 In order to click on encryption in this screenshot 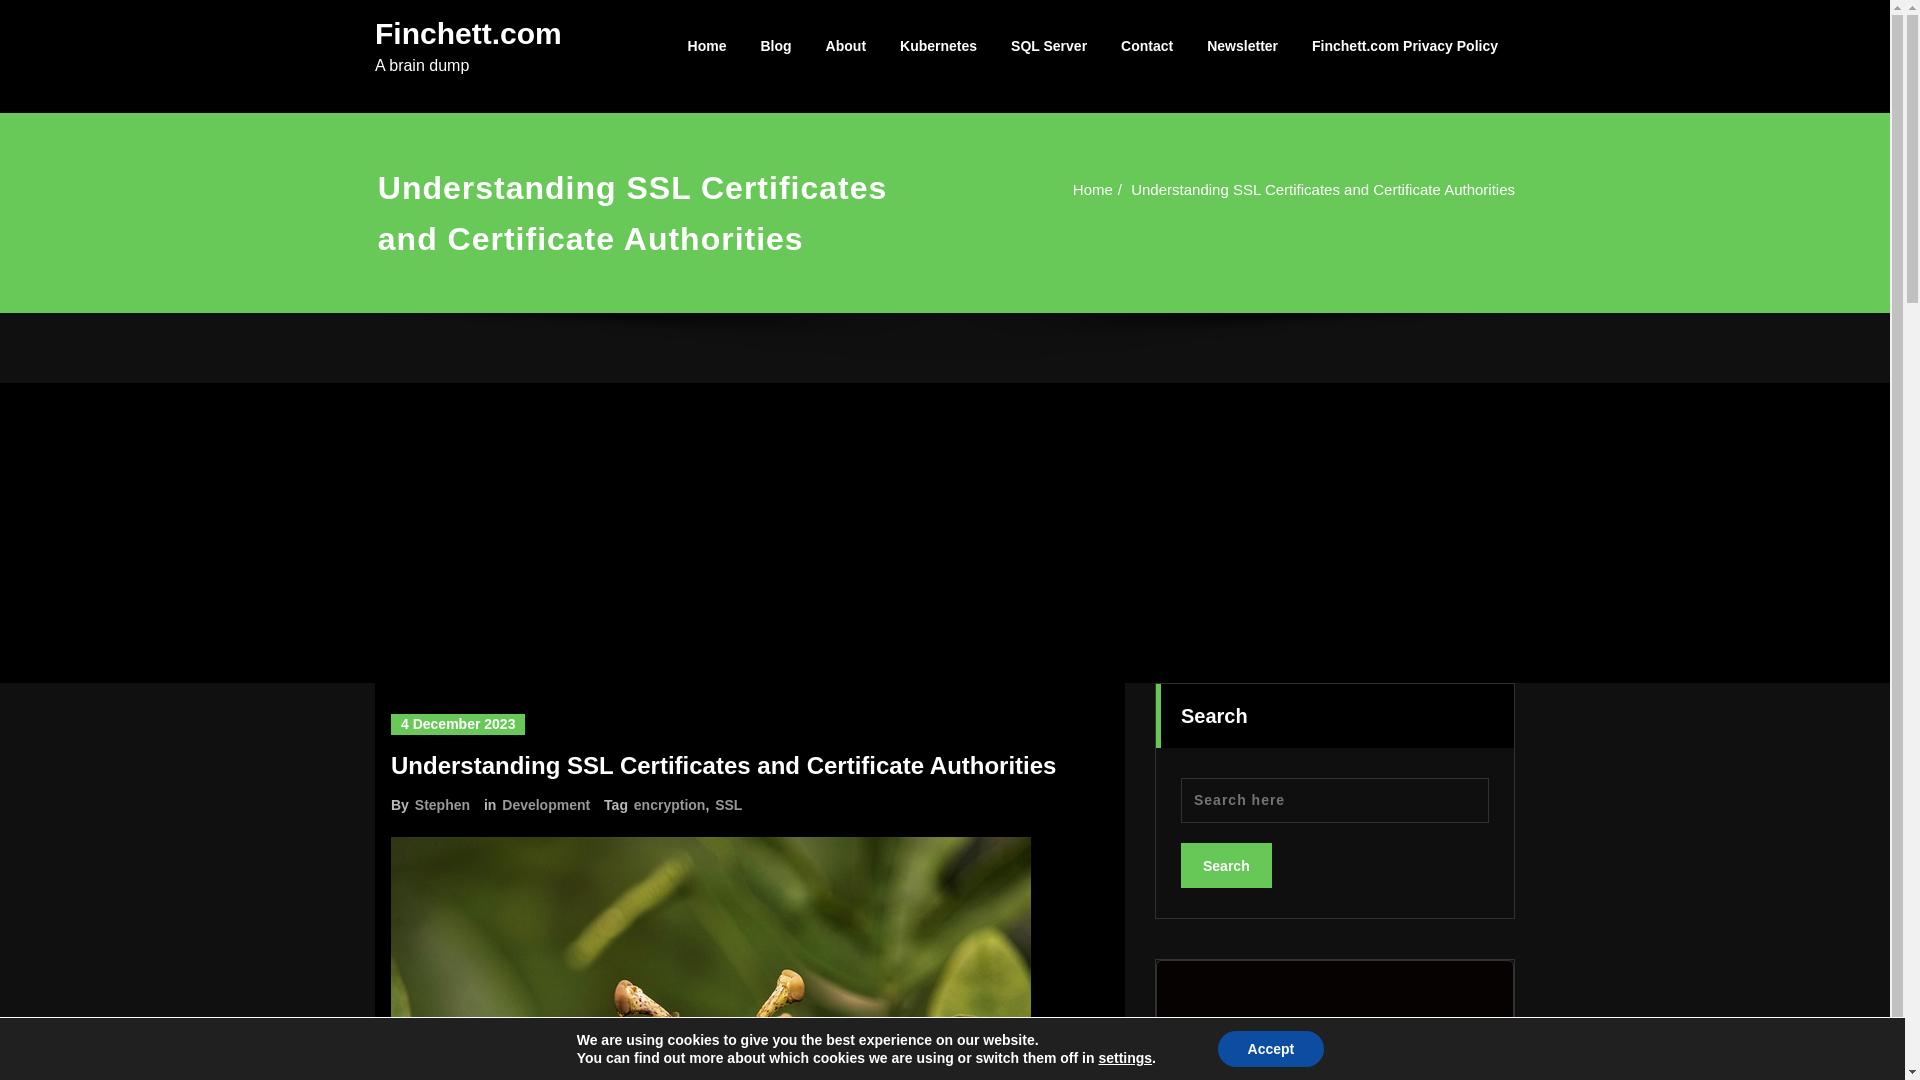, I will do `click(668, 805)`.